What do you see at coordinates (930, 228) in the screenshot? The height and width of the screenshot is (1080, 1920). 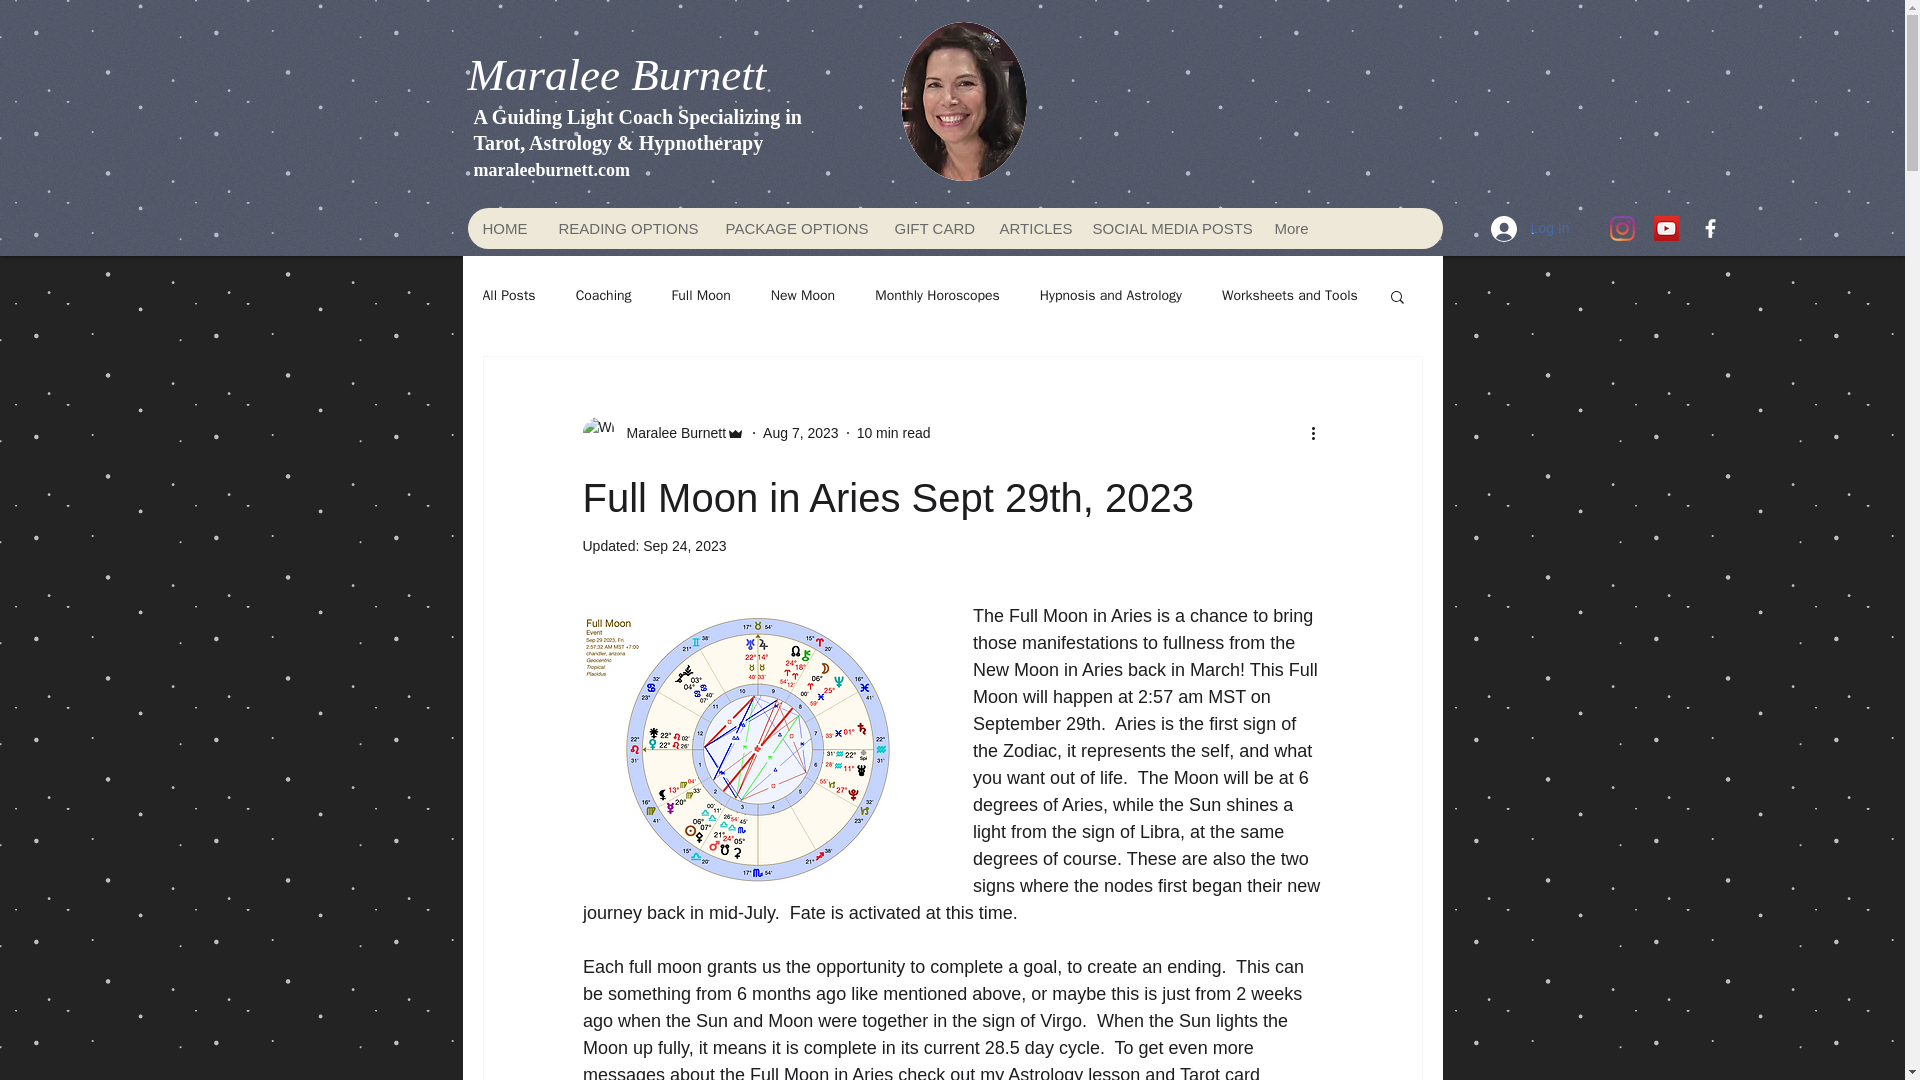 I see `GIFT CARD` at bounding box center [930, 228].